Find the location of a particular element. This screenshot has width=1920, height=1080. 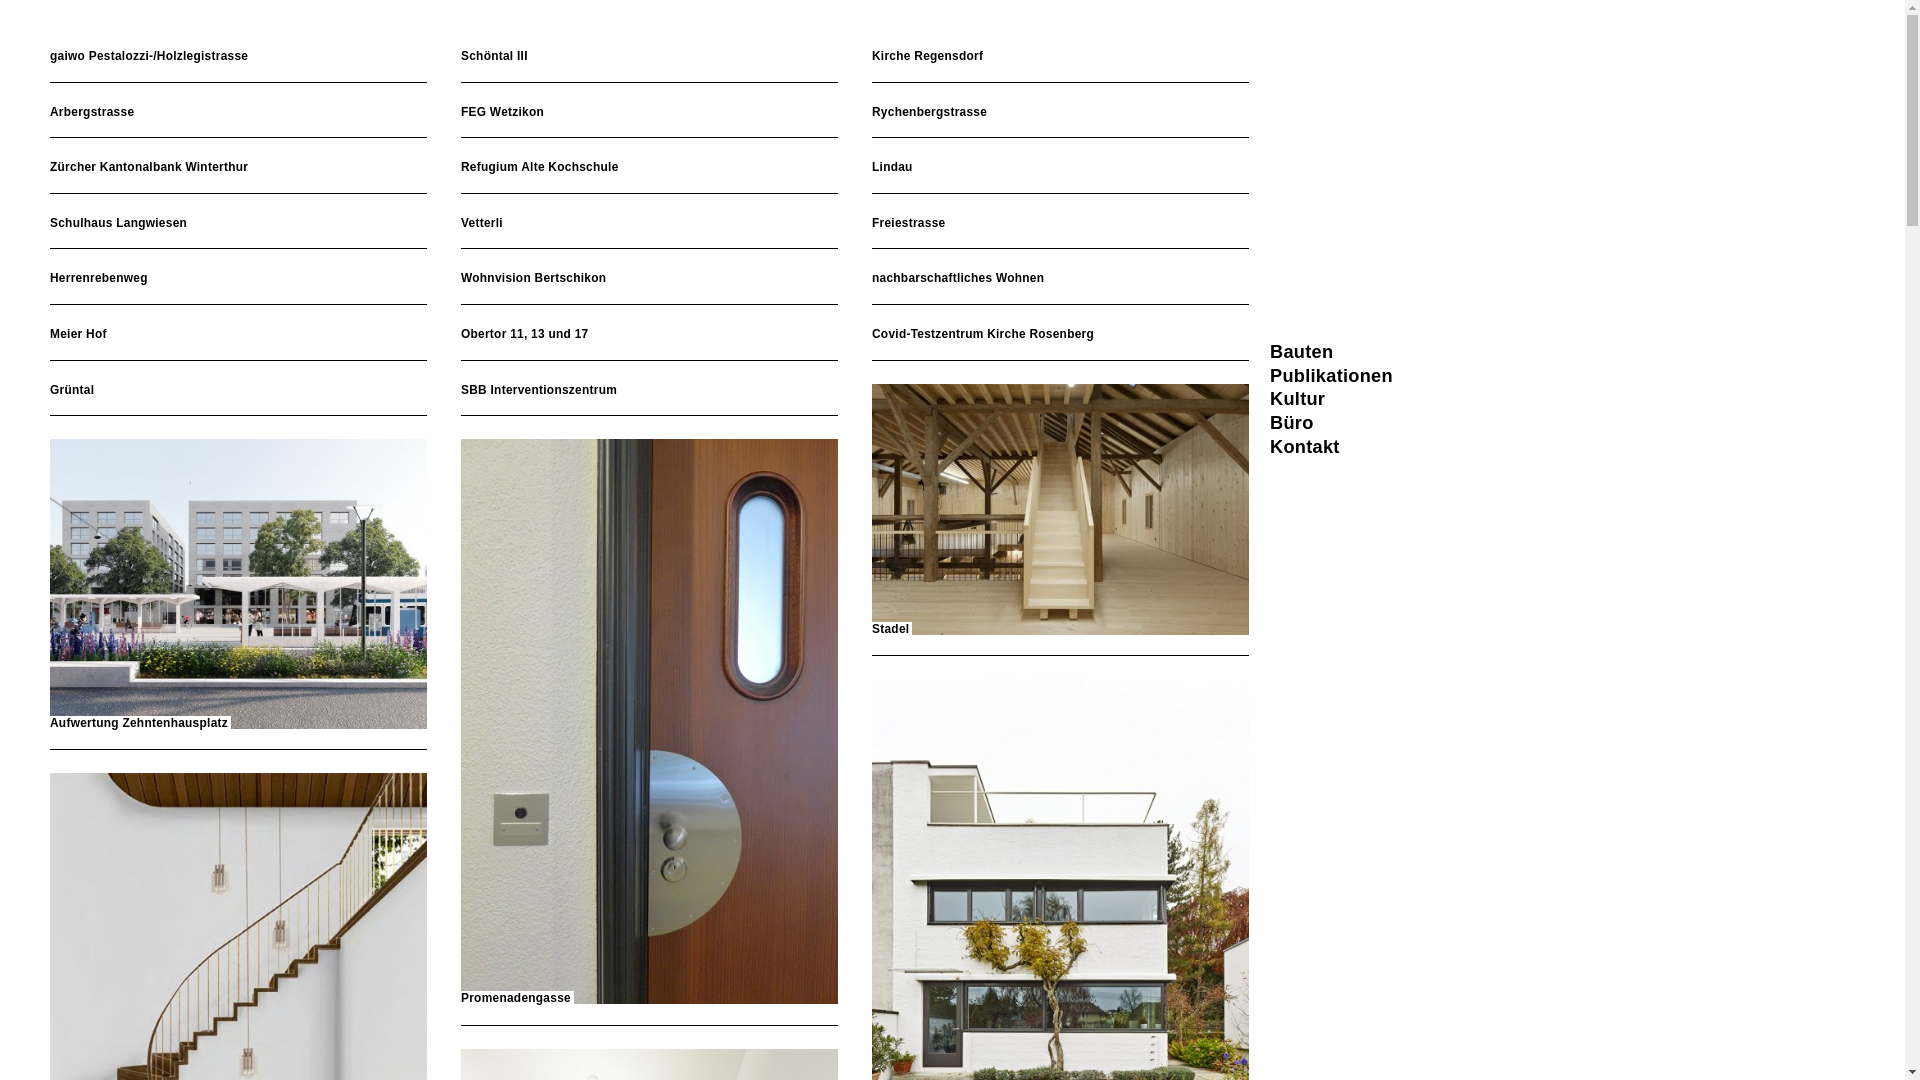

Vetterli is located at coordinates (650, 224).